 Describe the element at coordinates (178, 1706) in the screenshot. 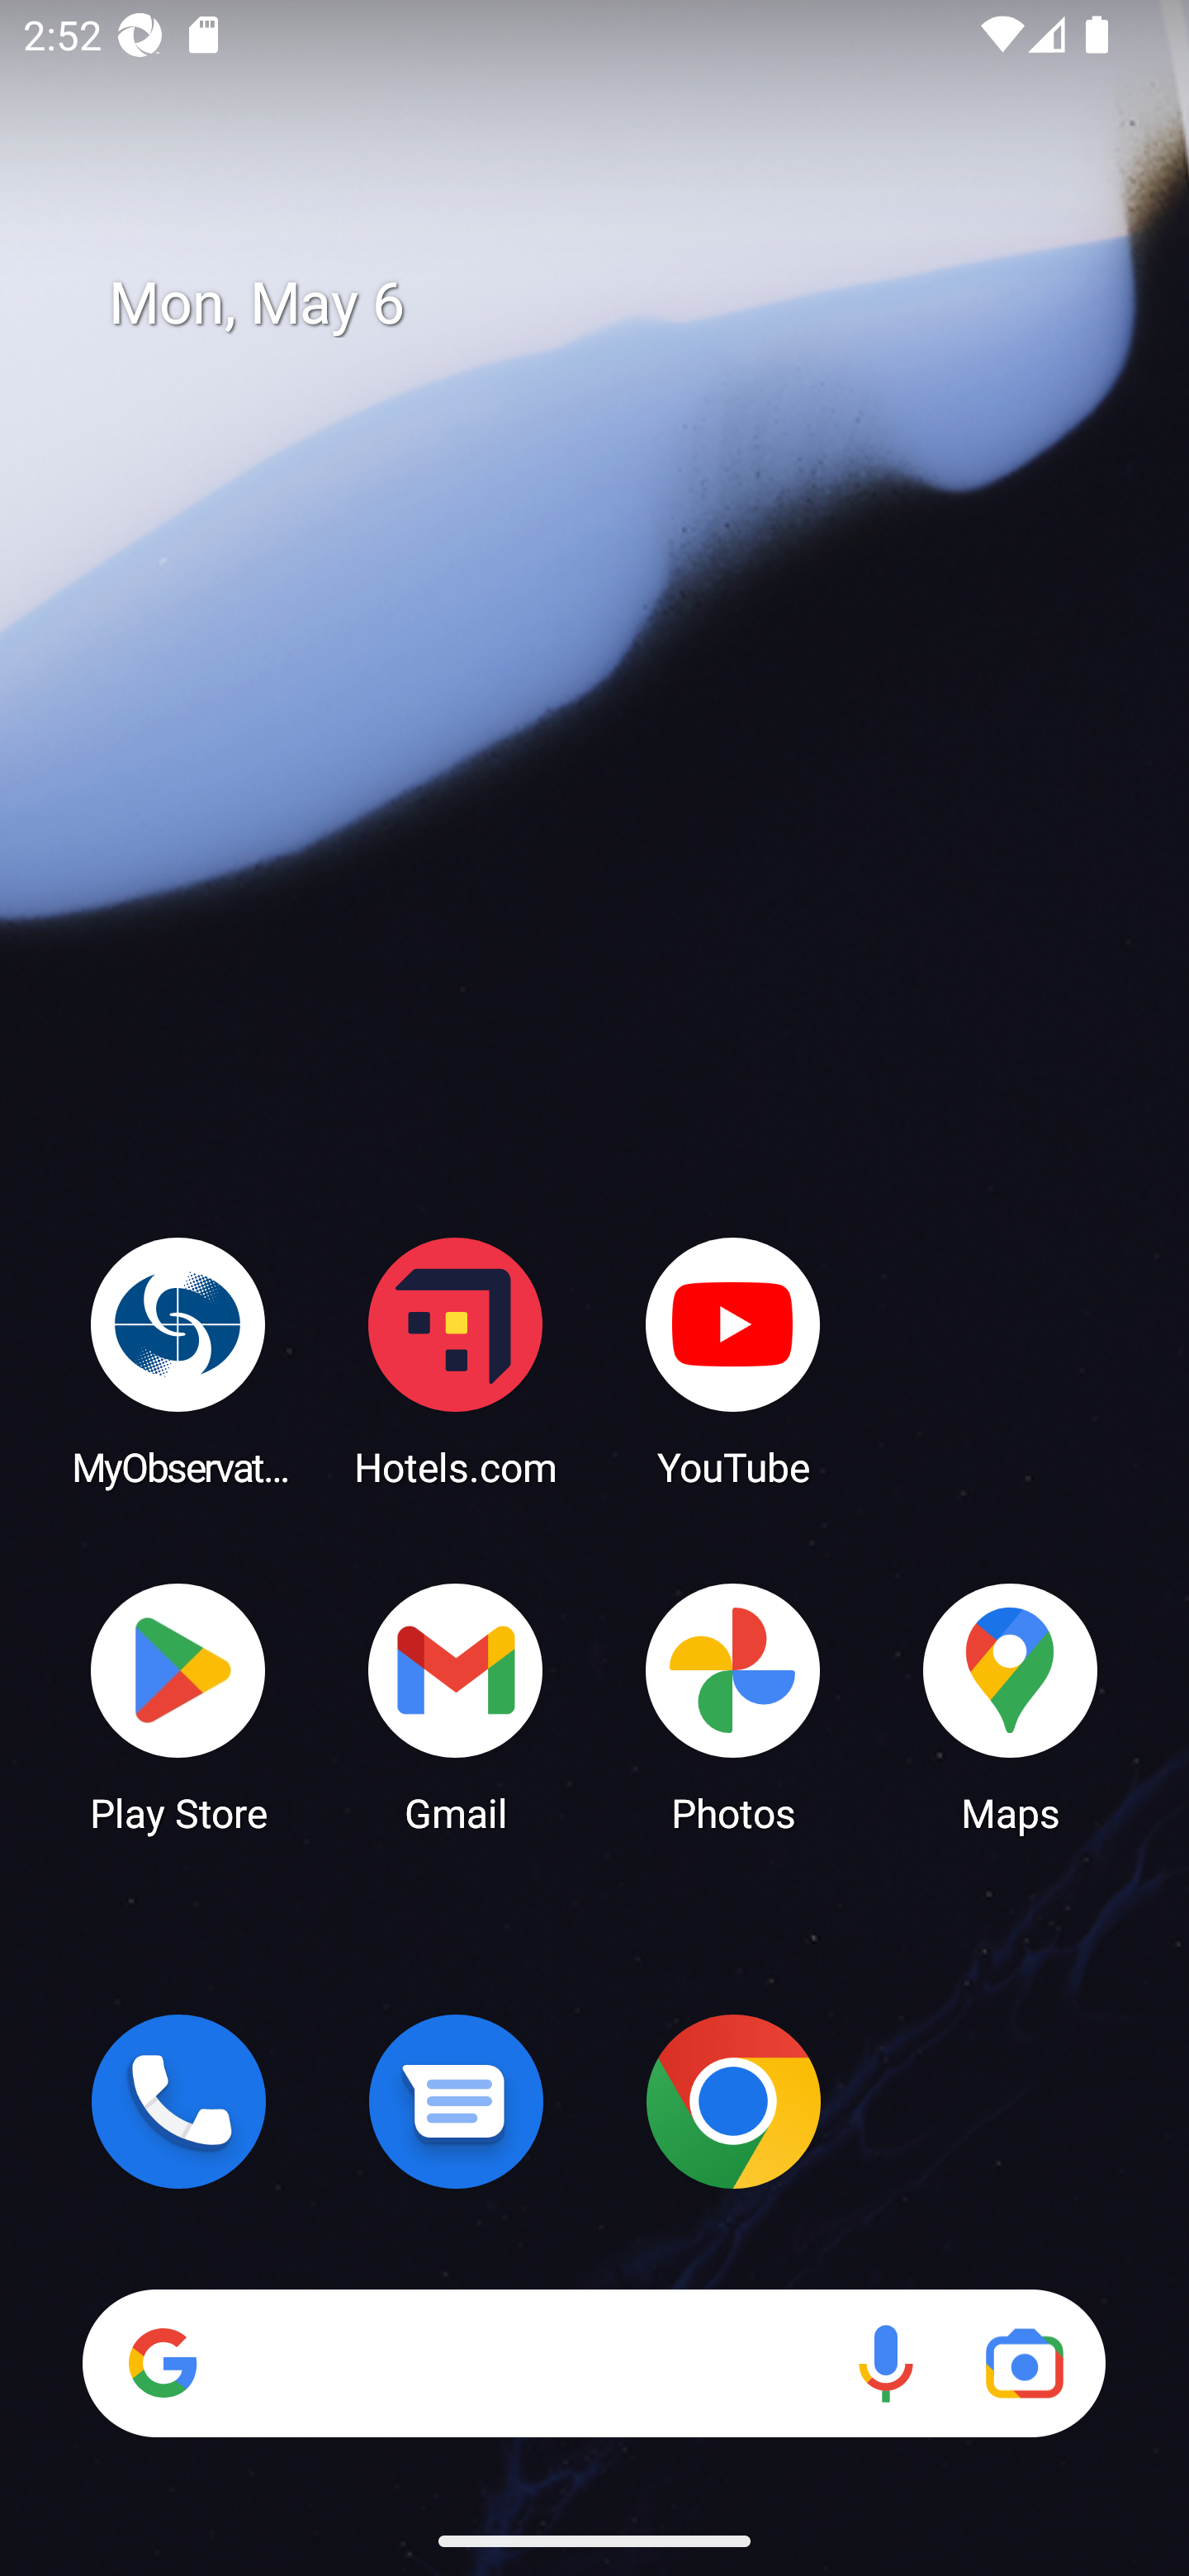

I see `Play Store` at that location.